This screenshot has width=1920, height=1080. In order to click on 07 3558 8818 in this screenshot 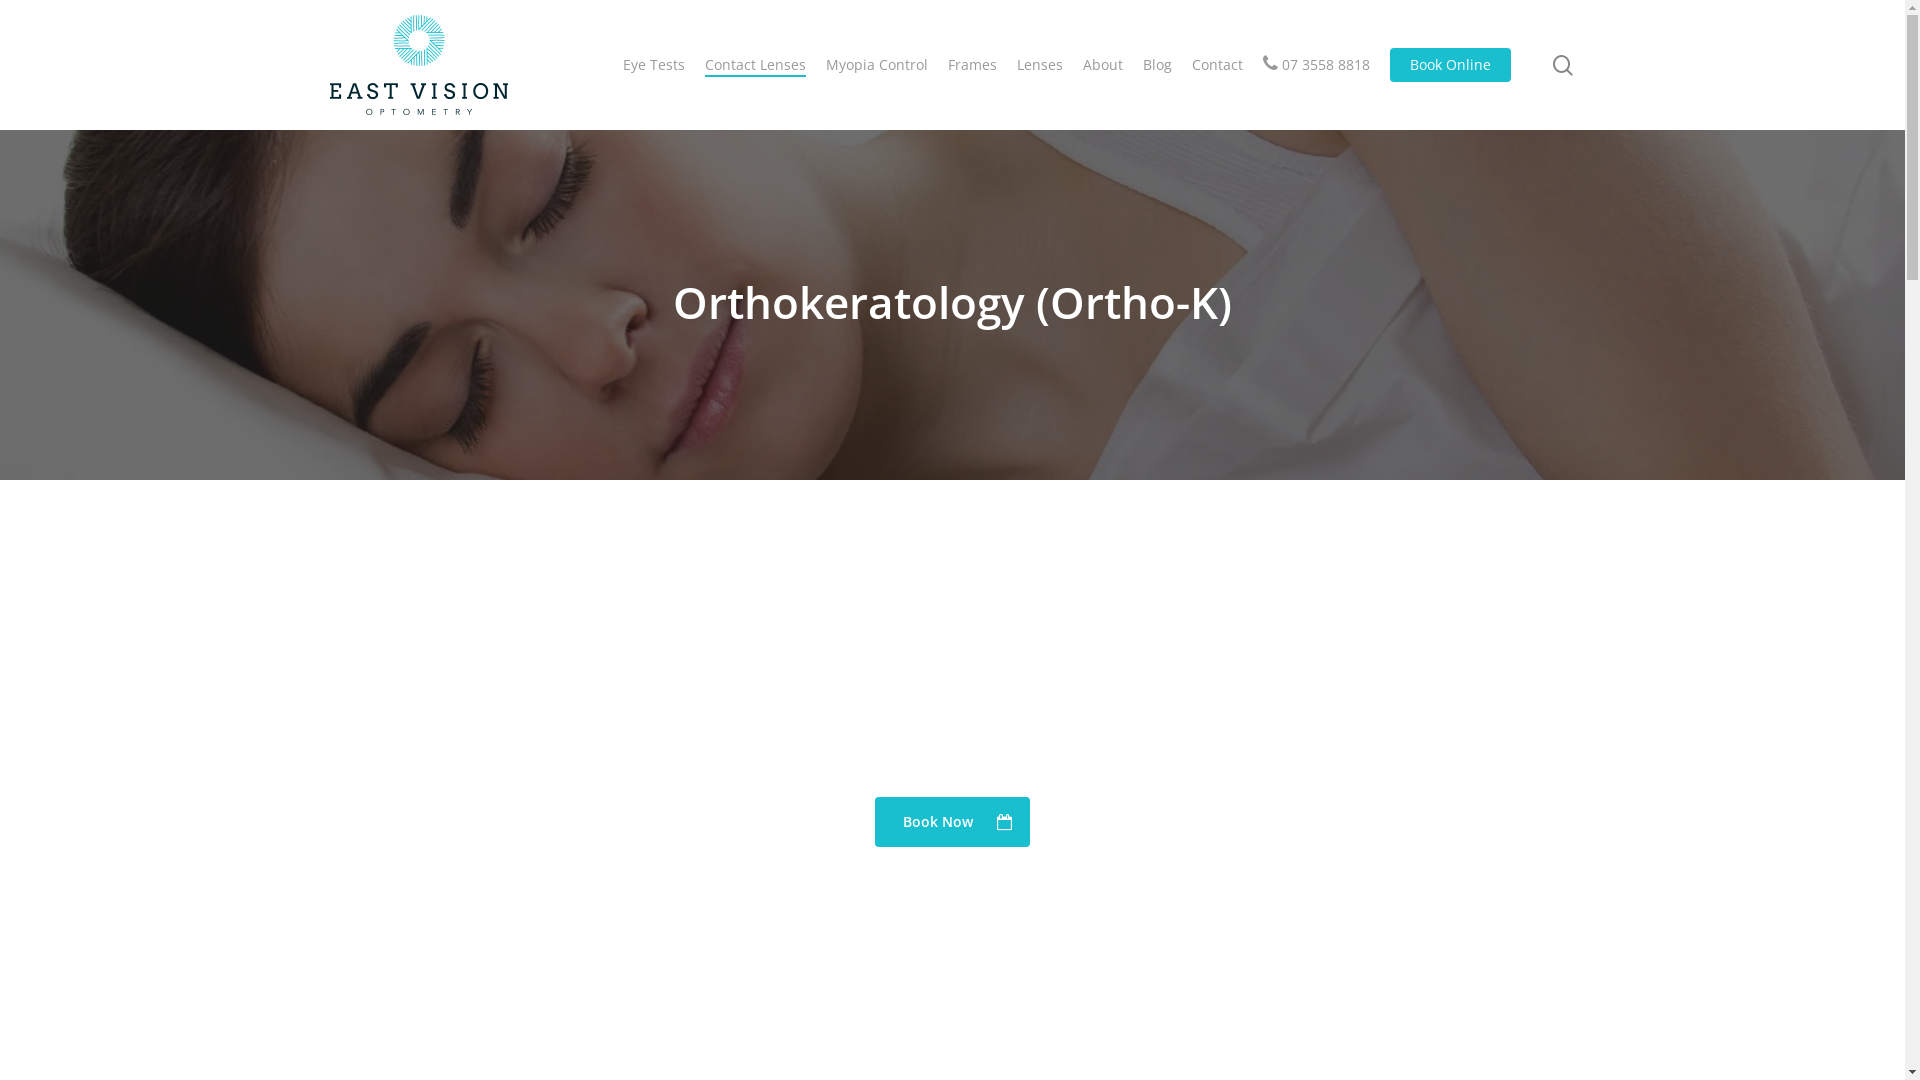, I will do `click(1316, 65)`.